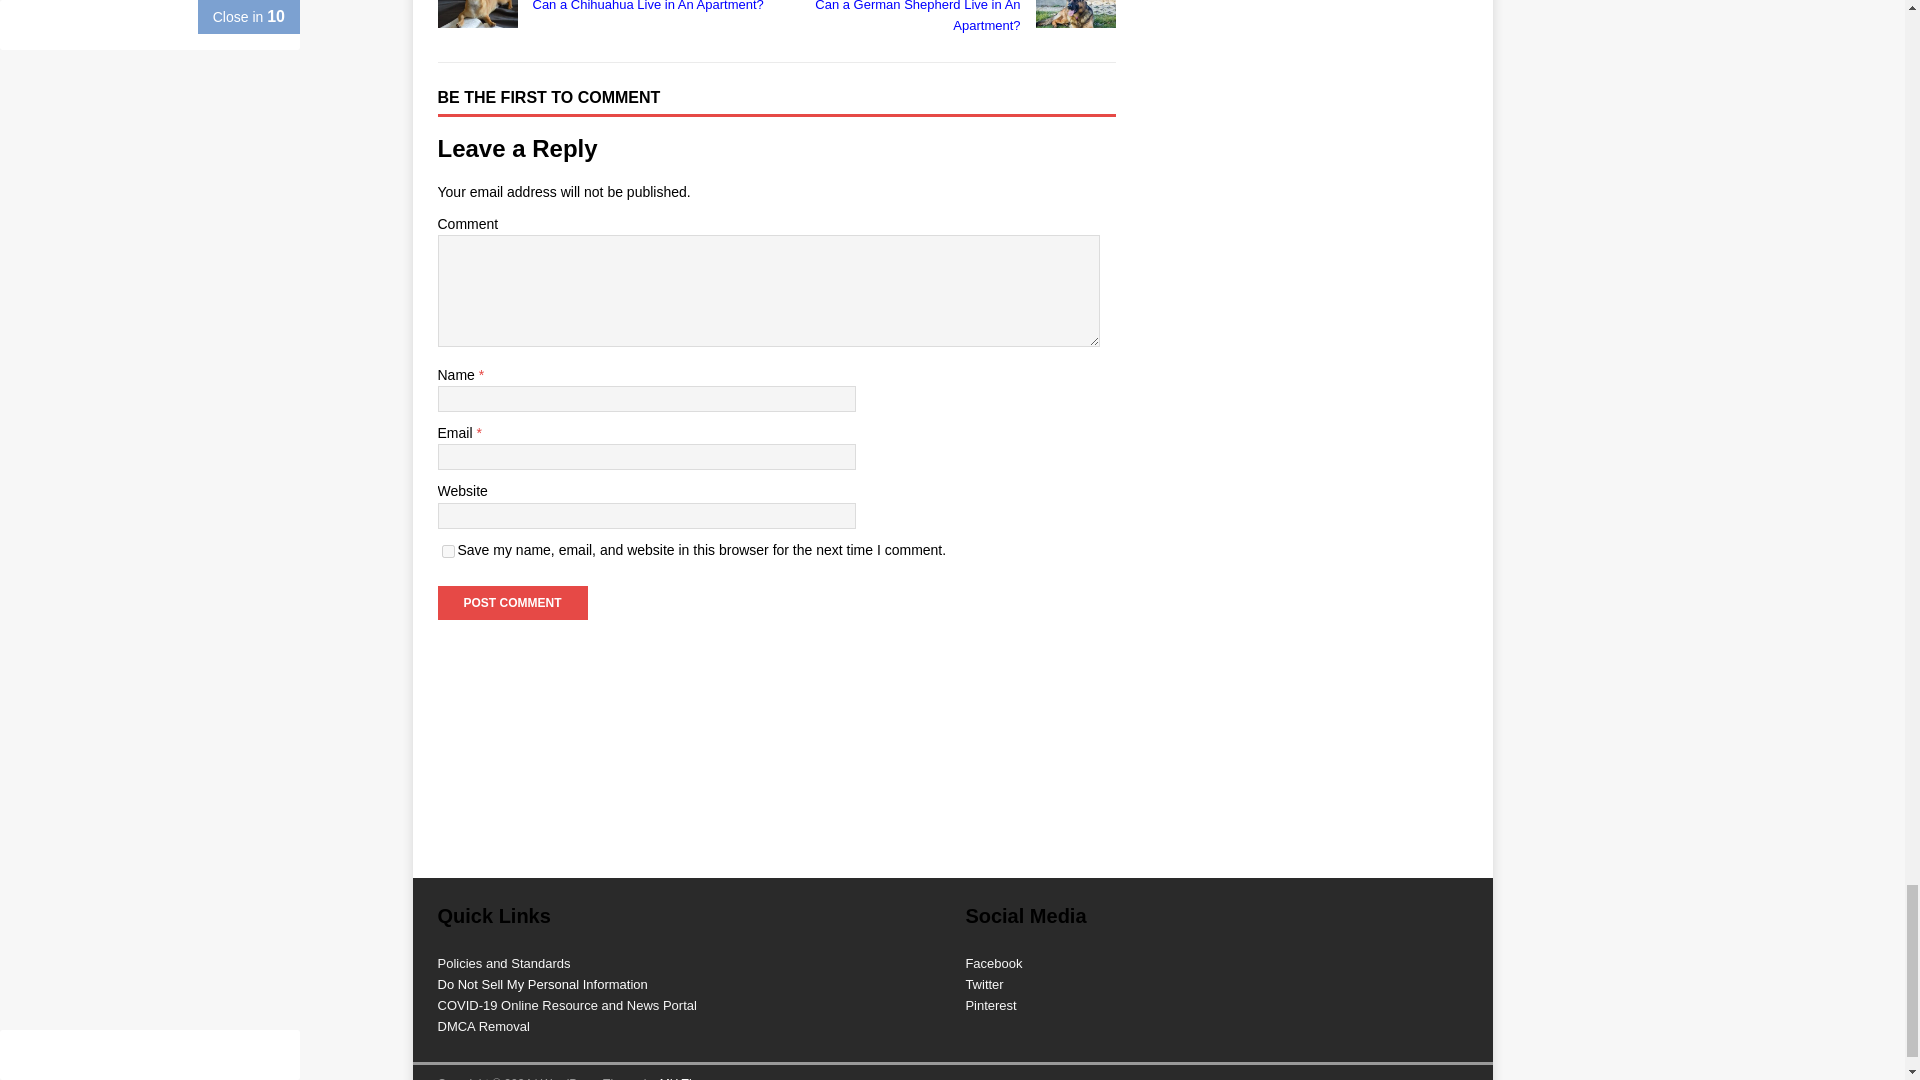  Describe the element at coordinates (950, 18) in the screenshot. I see `Post Comment` at that location.